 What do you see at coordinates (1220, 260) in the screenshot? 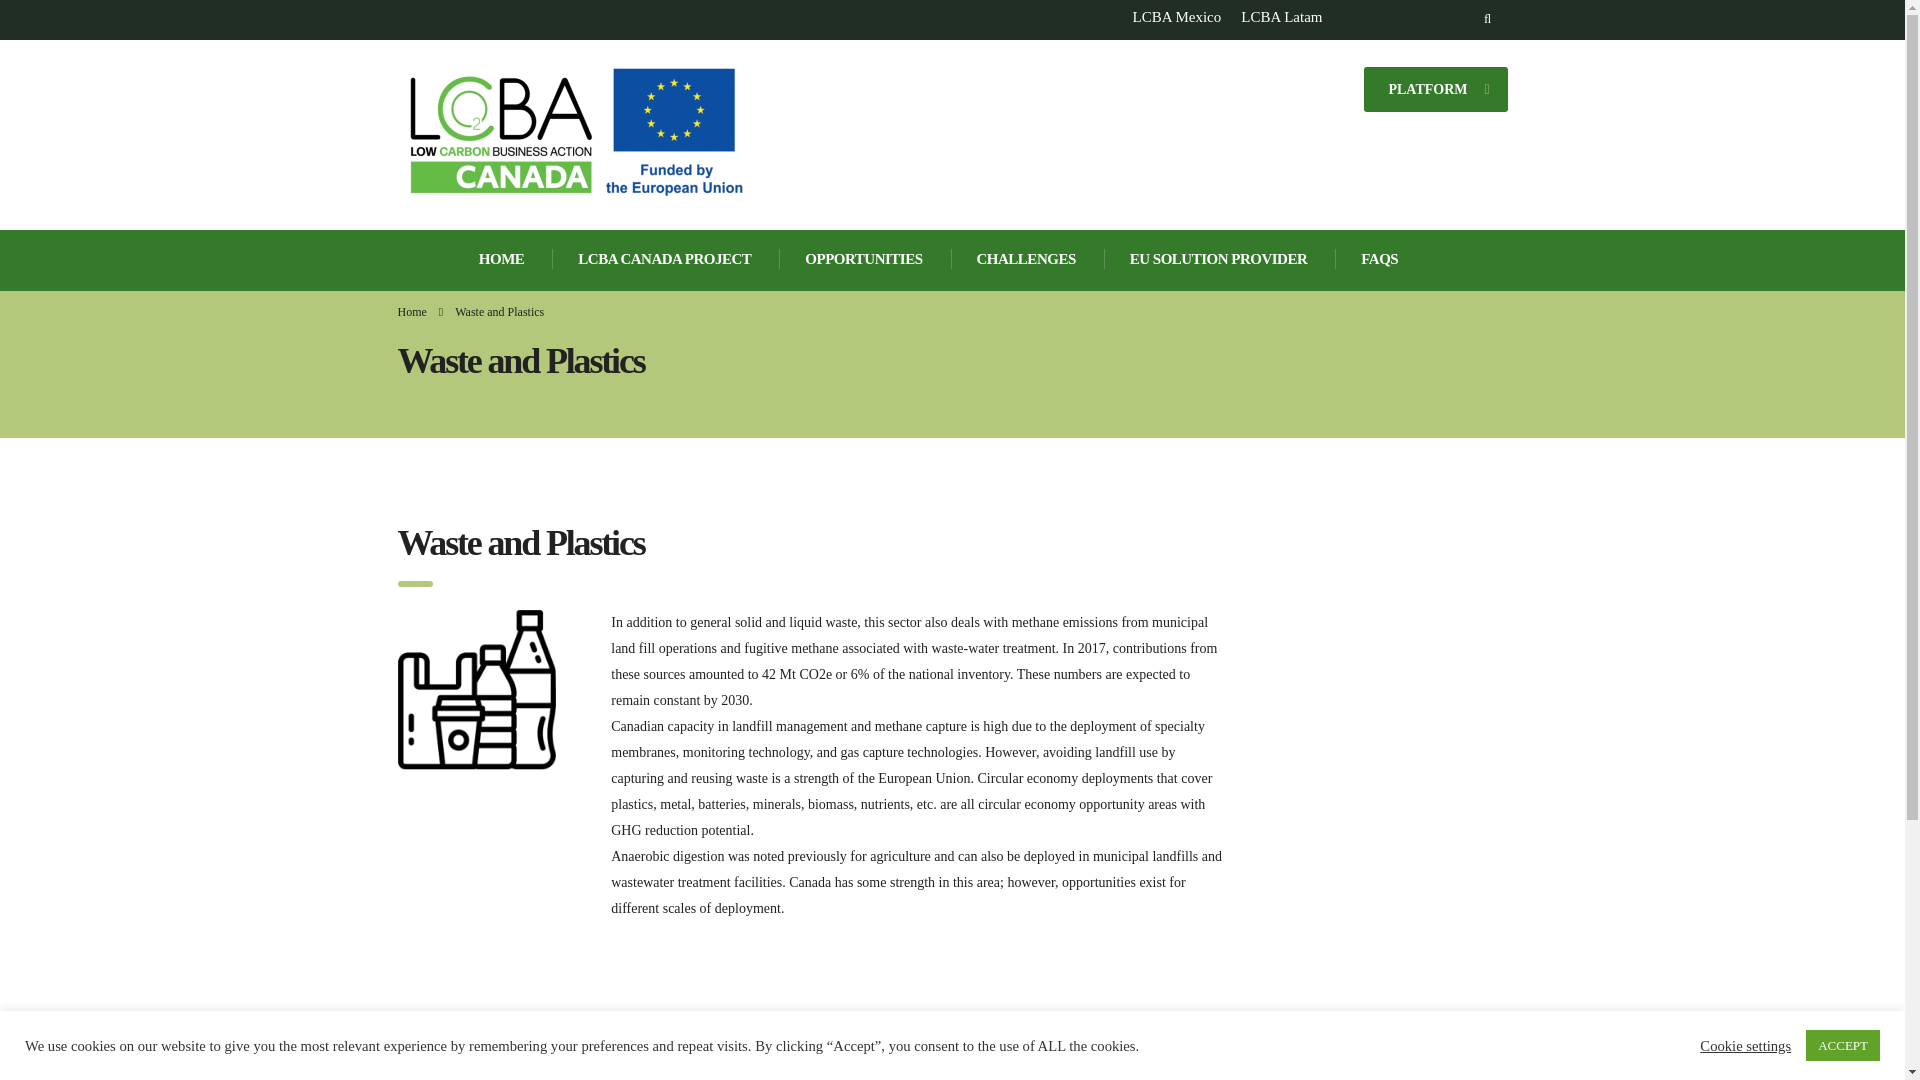
I see `EU SOLUTION PROVIDER` at bounding box center [1220, 260].